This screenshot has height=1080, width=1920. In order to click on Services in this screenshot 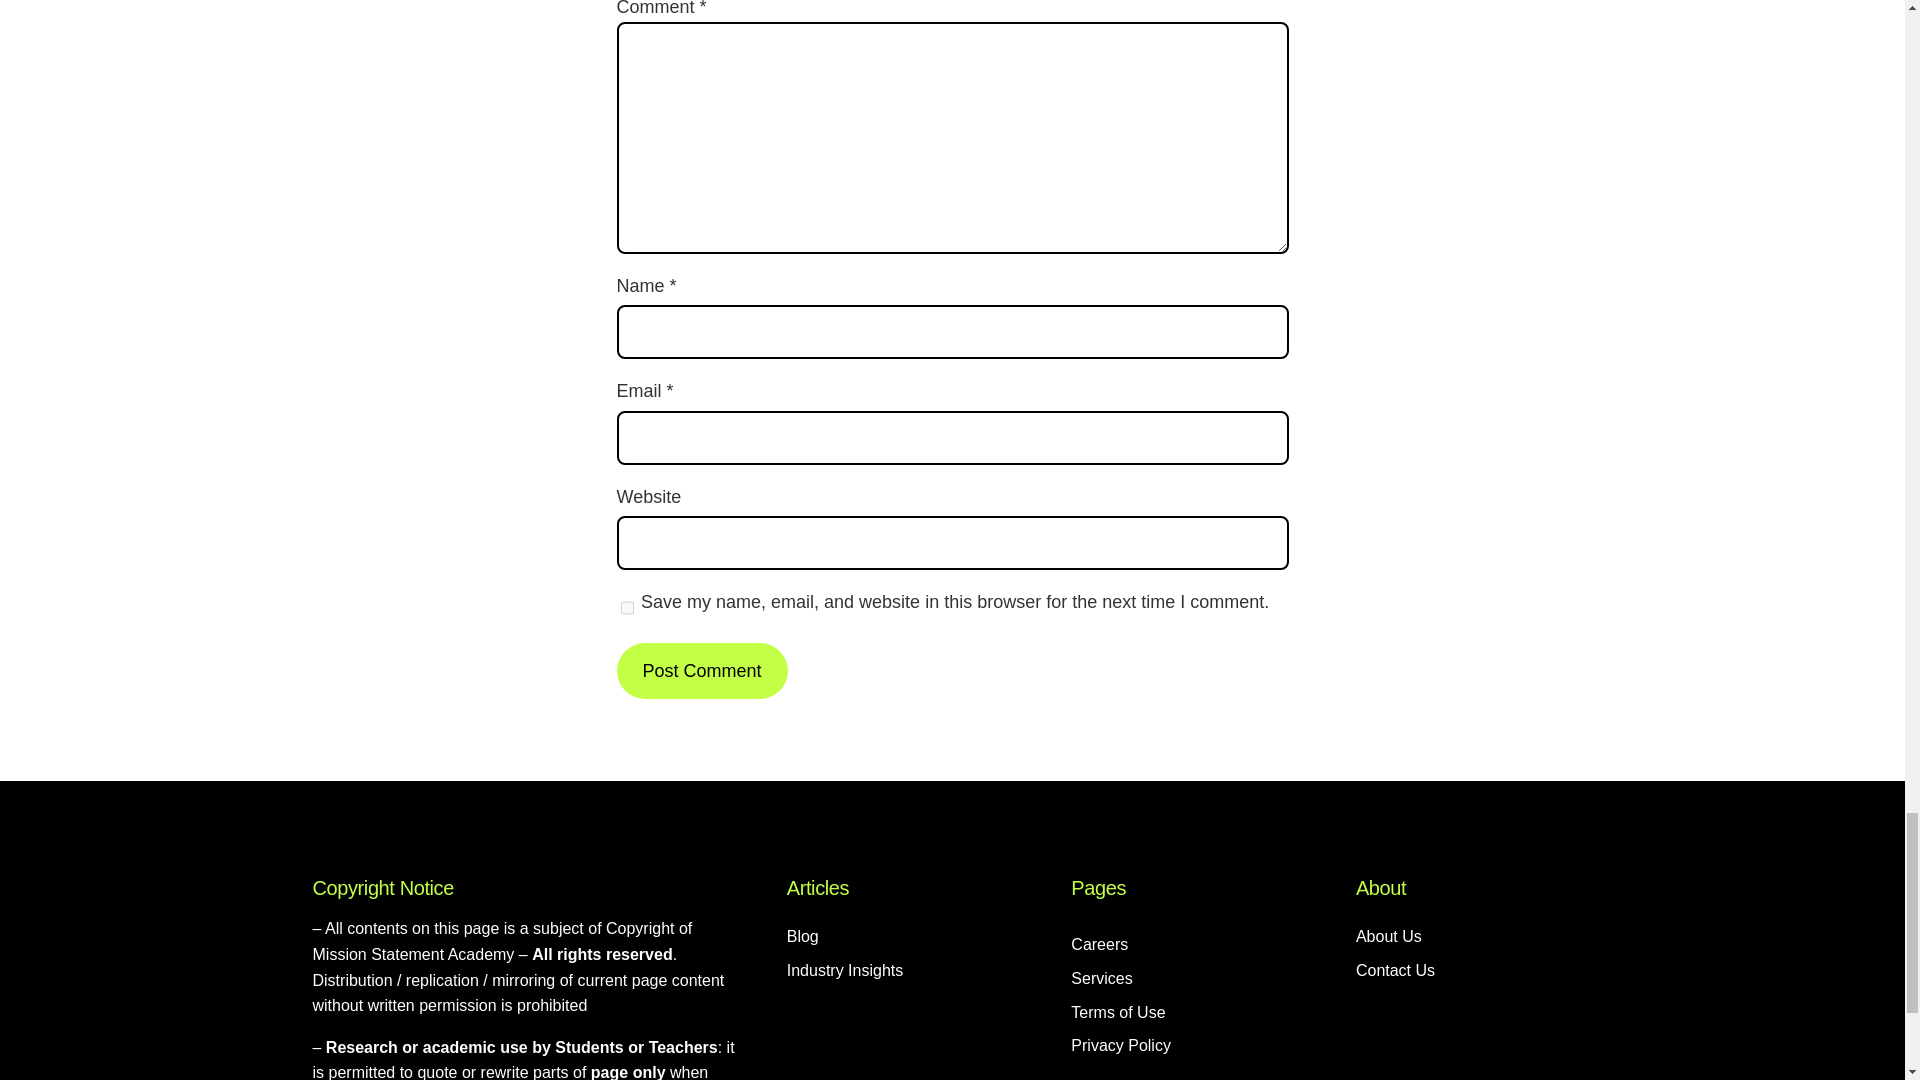, I will do `click(1102, 978)`.